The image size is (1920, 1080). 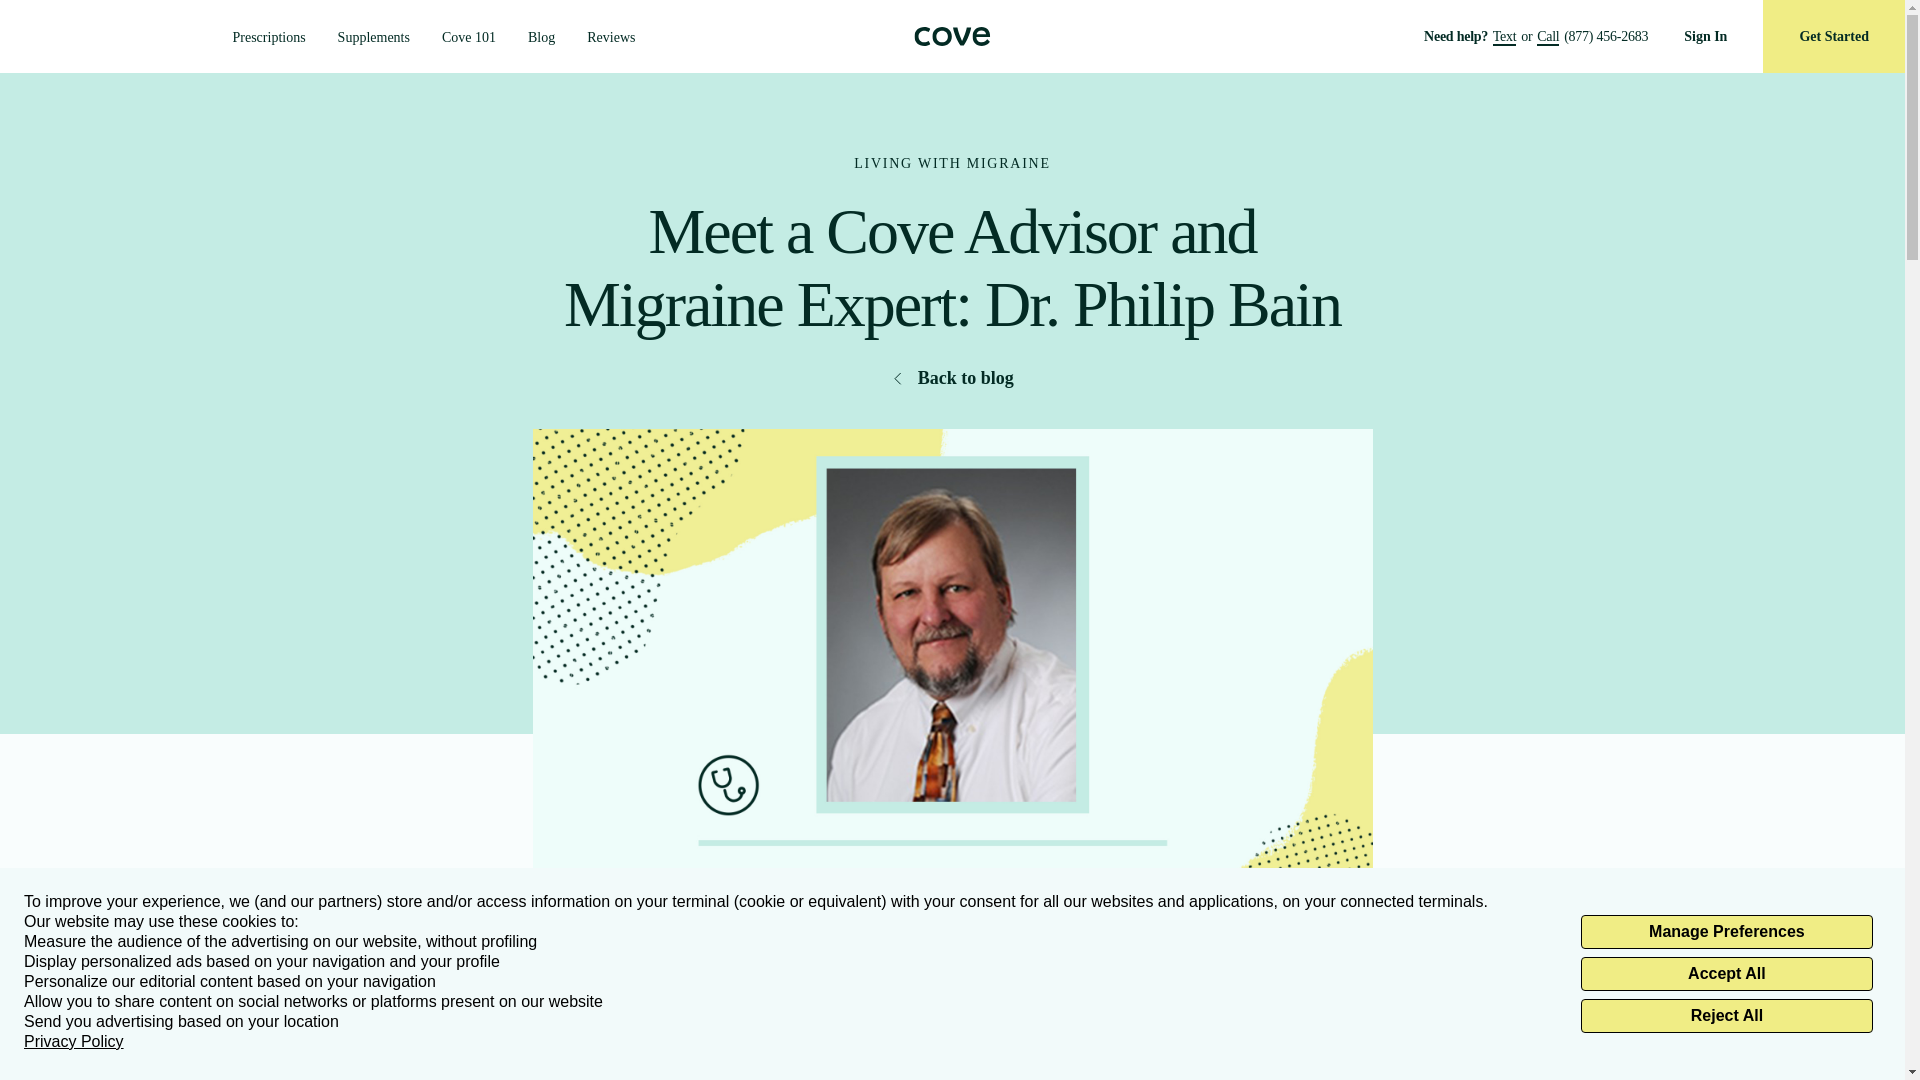 What do you see at coordinates (1726, 1016) in the screenshot?
I see `Reject All` at bounding box center [1726, 1016].